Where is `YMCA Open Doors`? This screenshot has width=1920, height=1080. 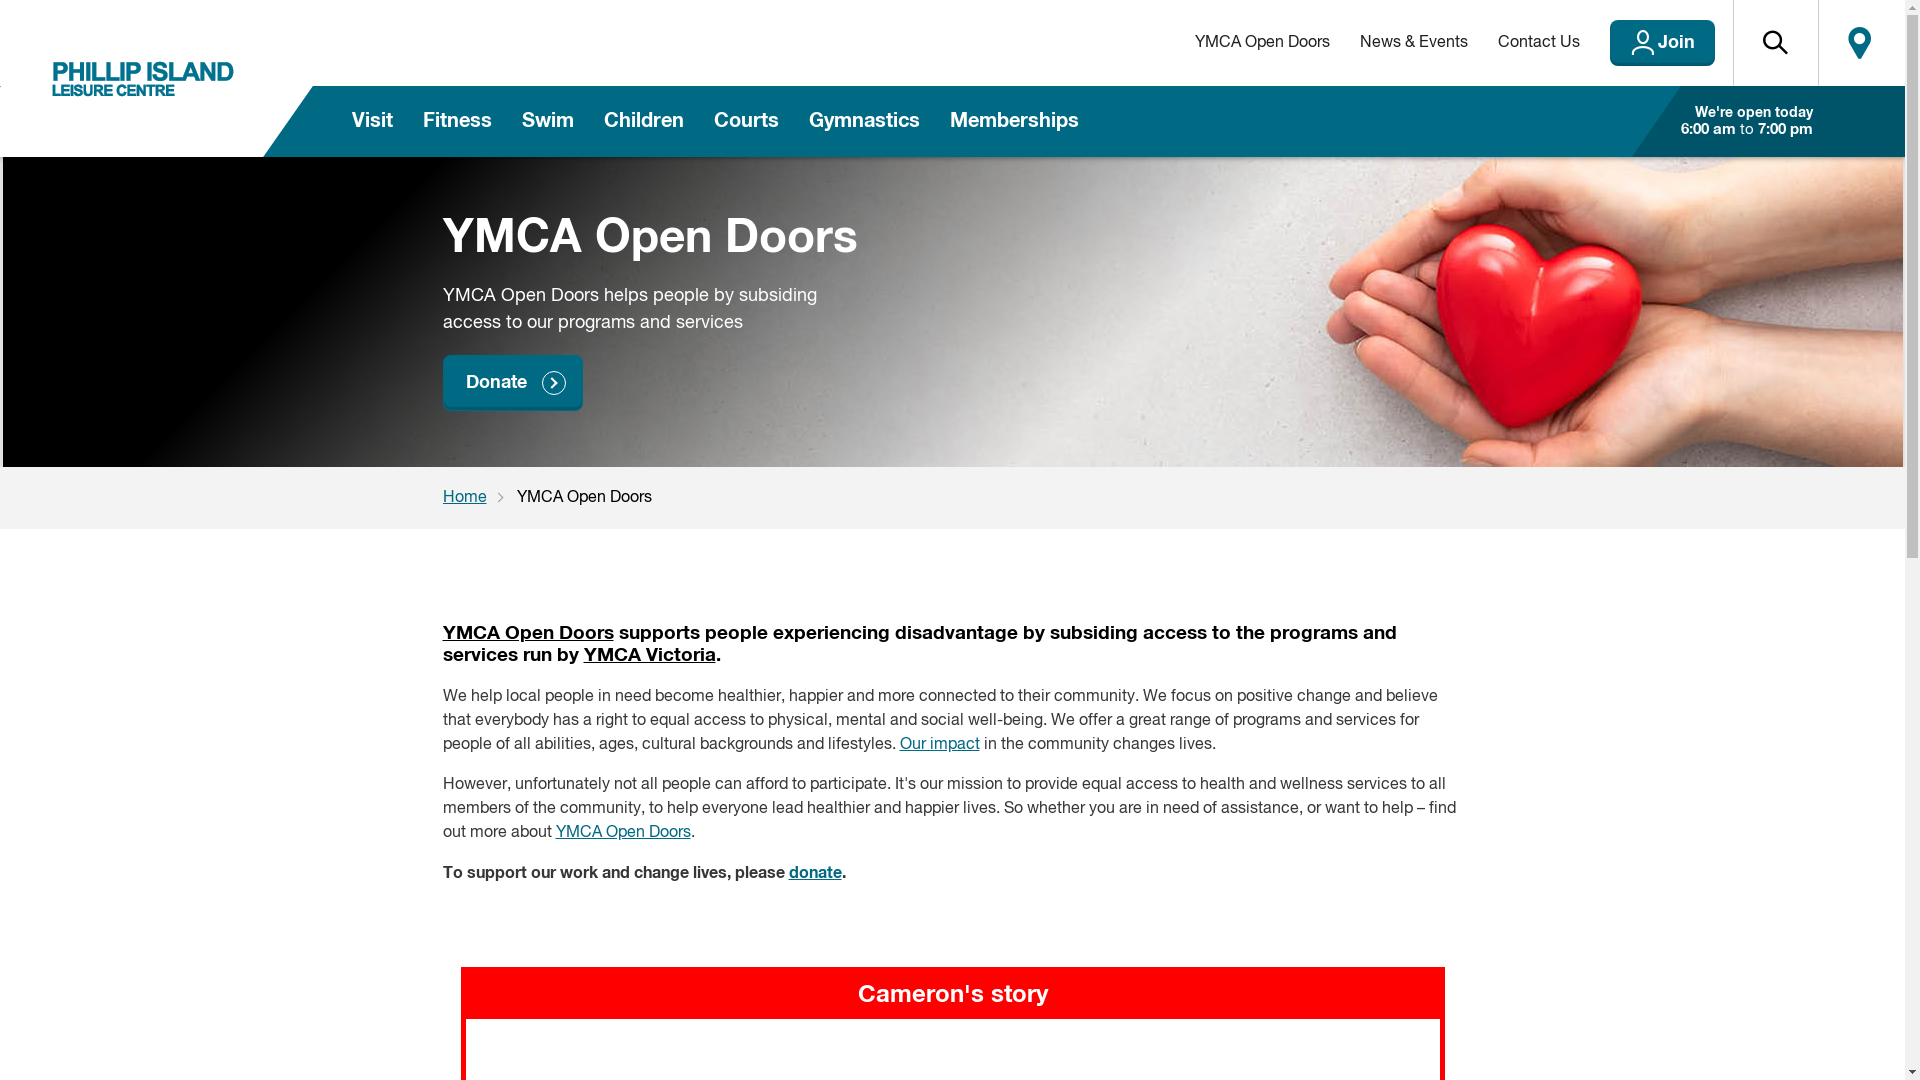 YMCA Open Doors is located at coordinates (624, 833).